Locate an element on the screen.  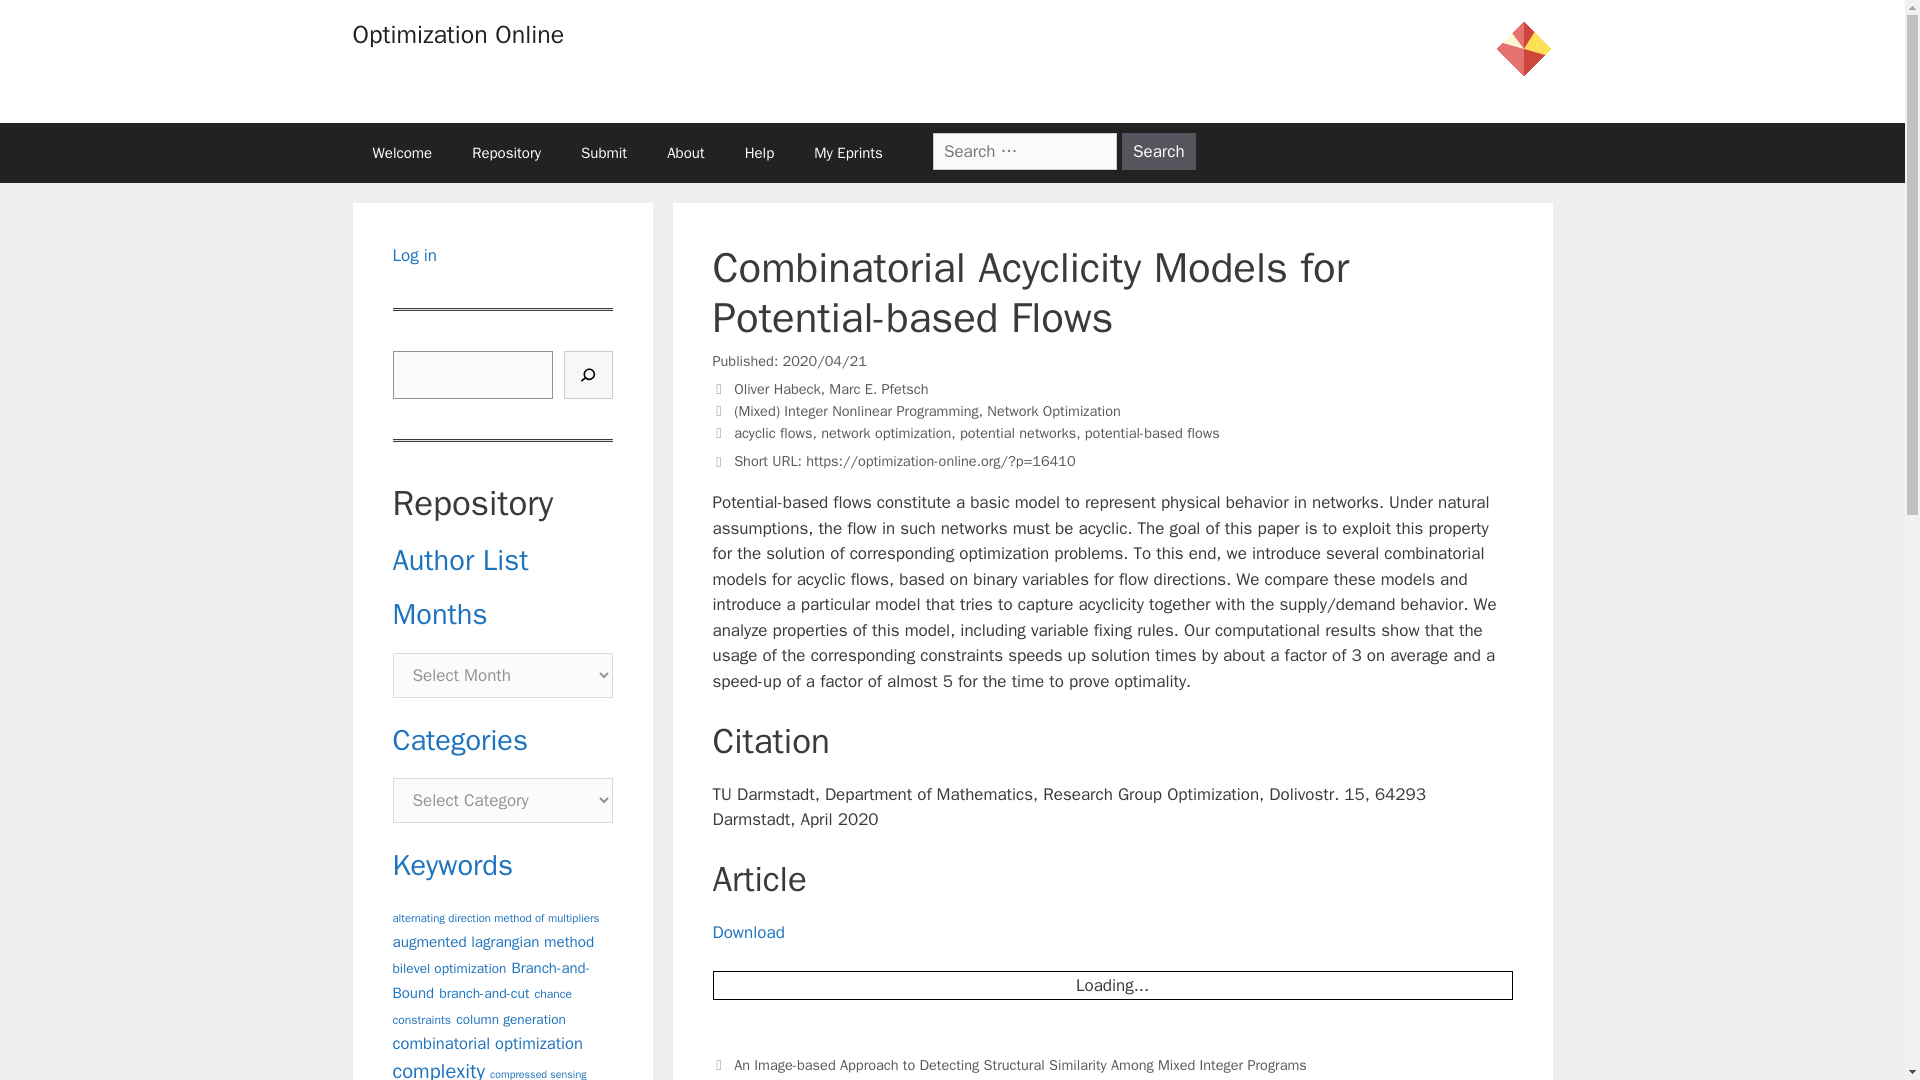
potential-based flows is located at coordinates (1152, 432).